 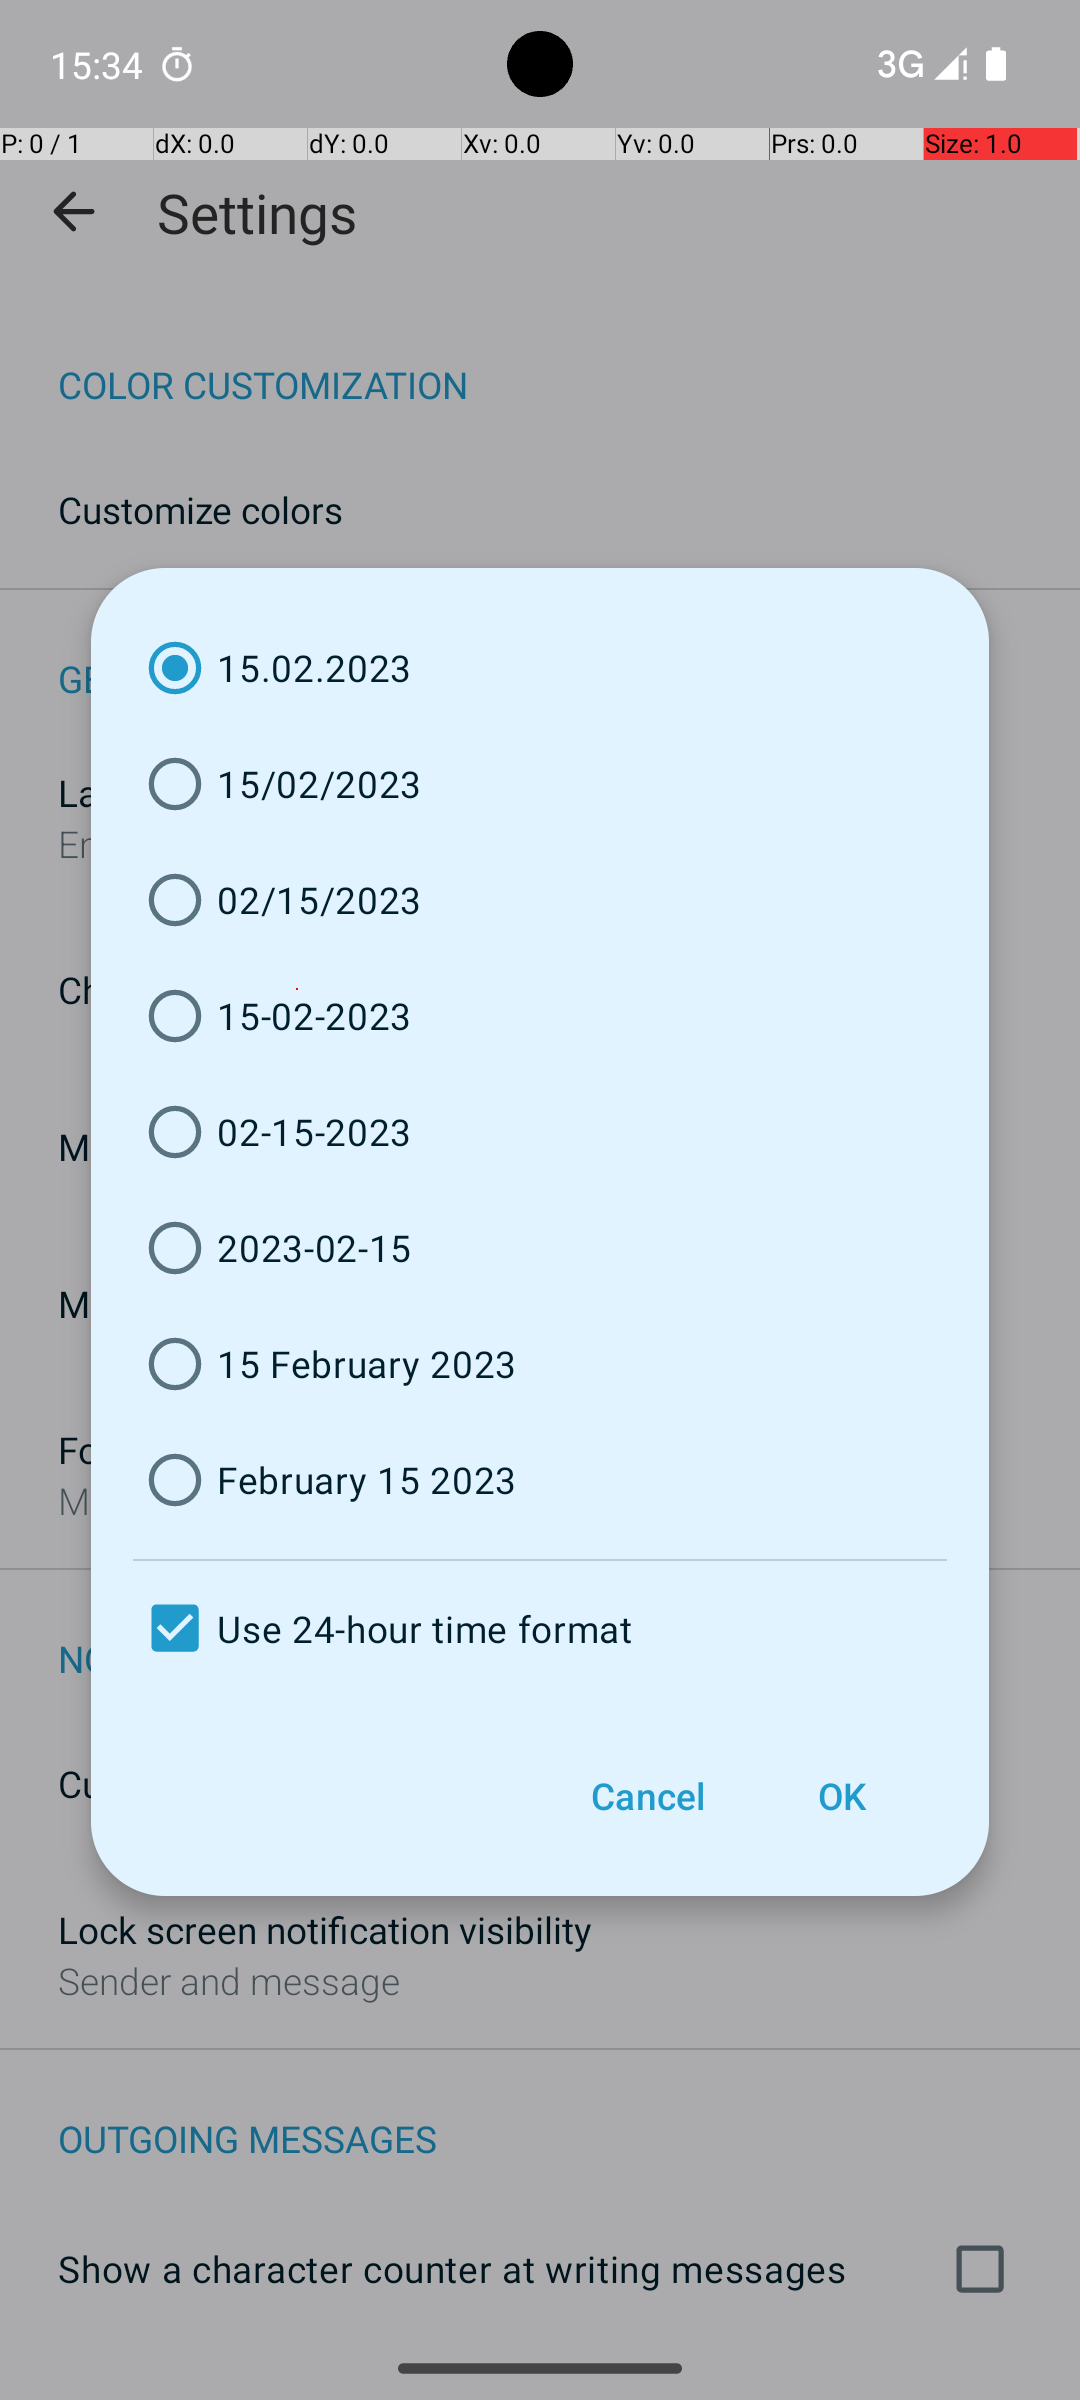 I want to click on February 15 2023, so click(x=540, y=1480).